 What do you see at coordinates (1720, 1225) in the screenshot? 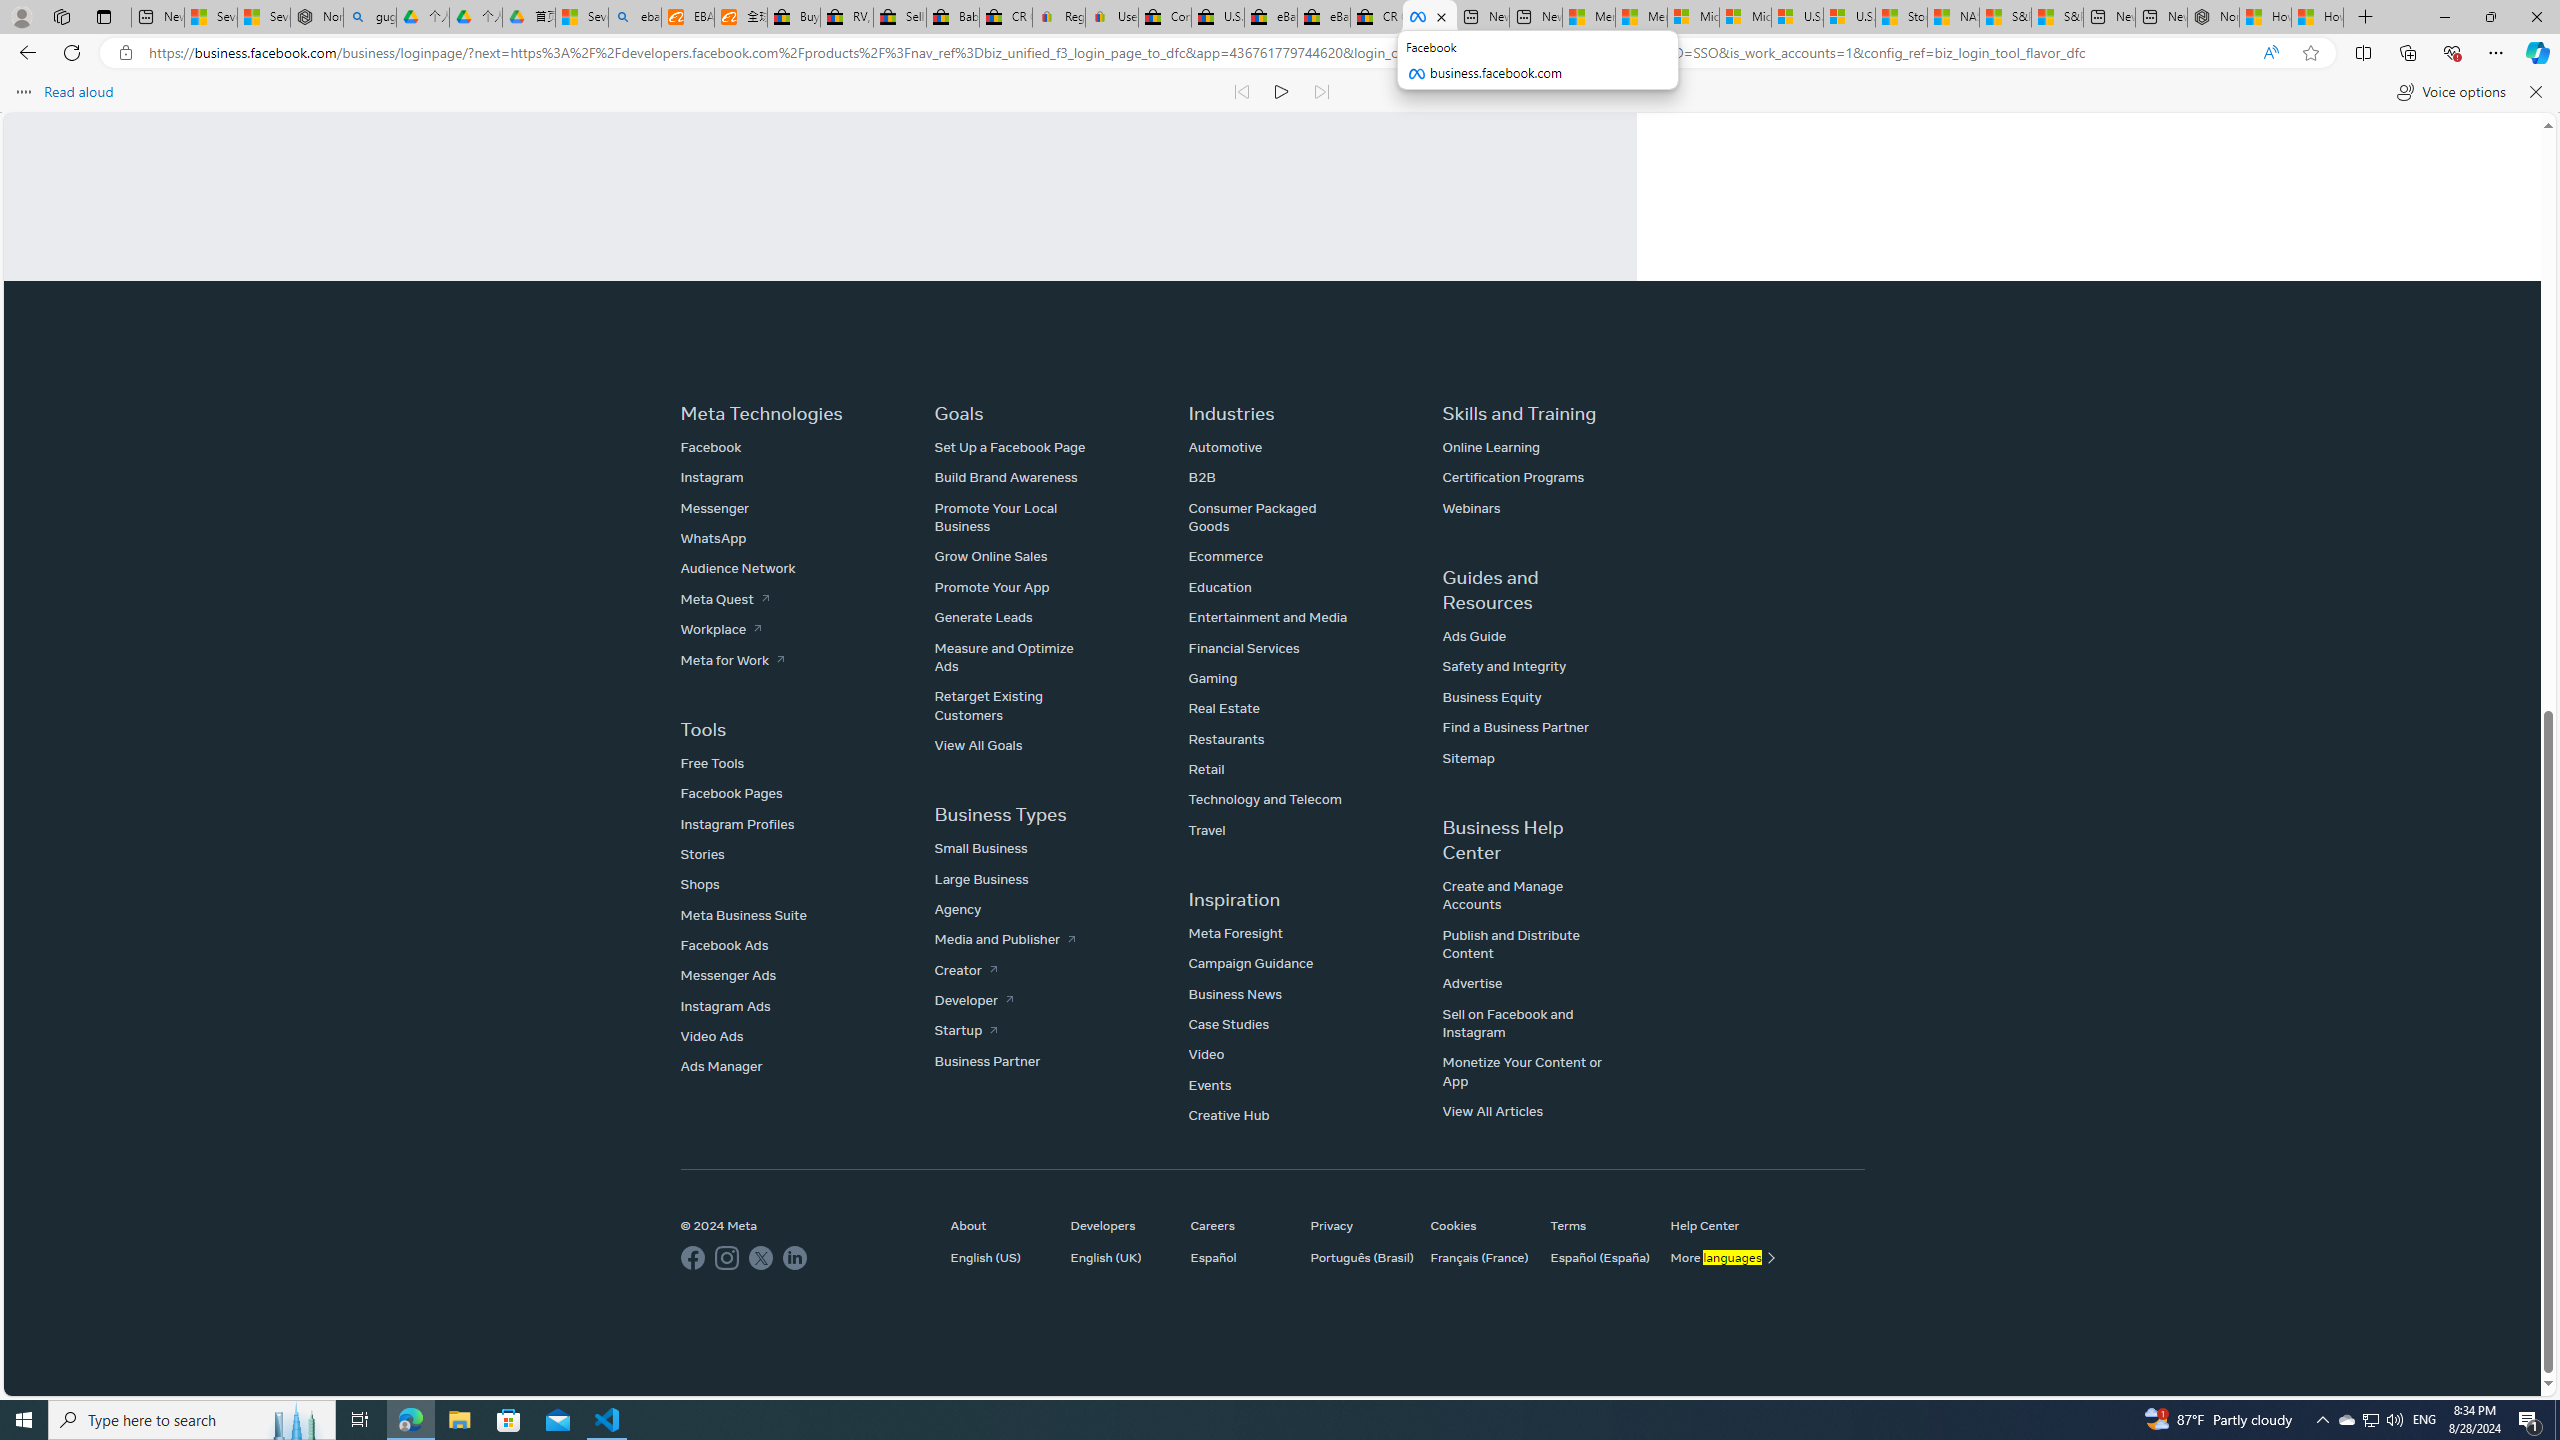
I see `Help Center` at bounding box center [1720, 1225].